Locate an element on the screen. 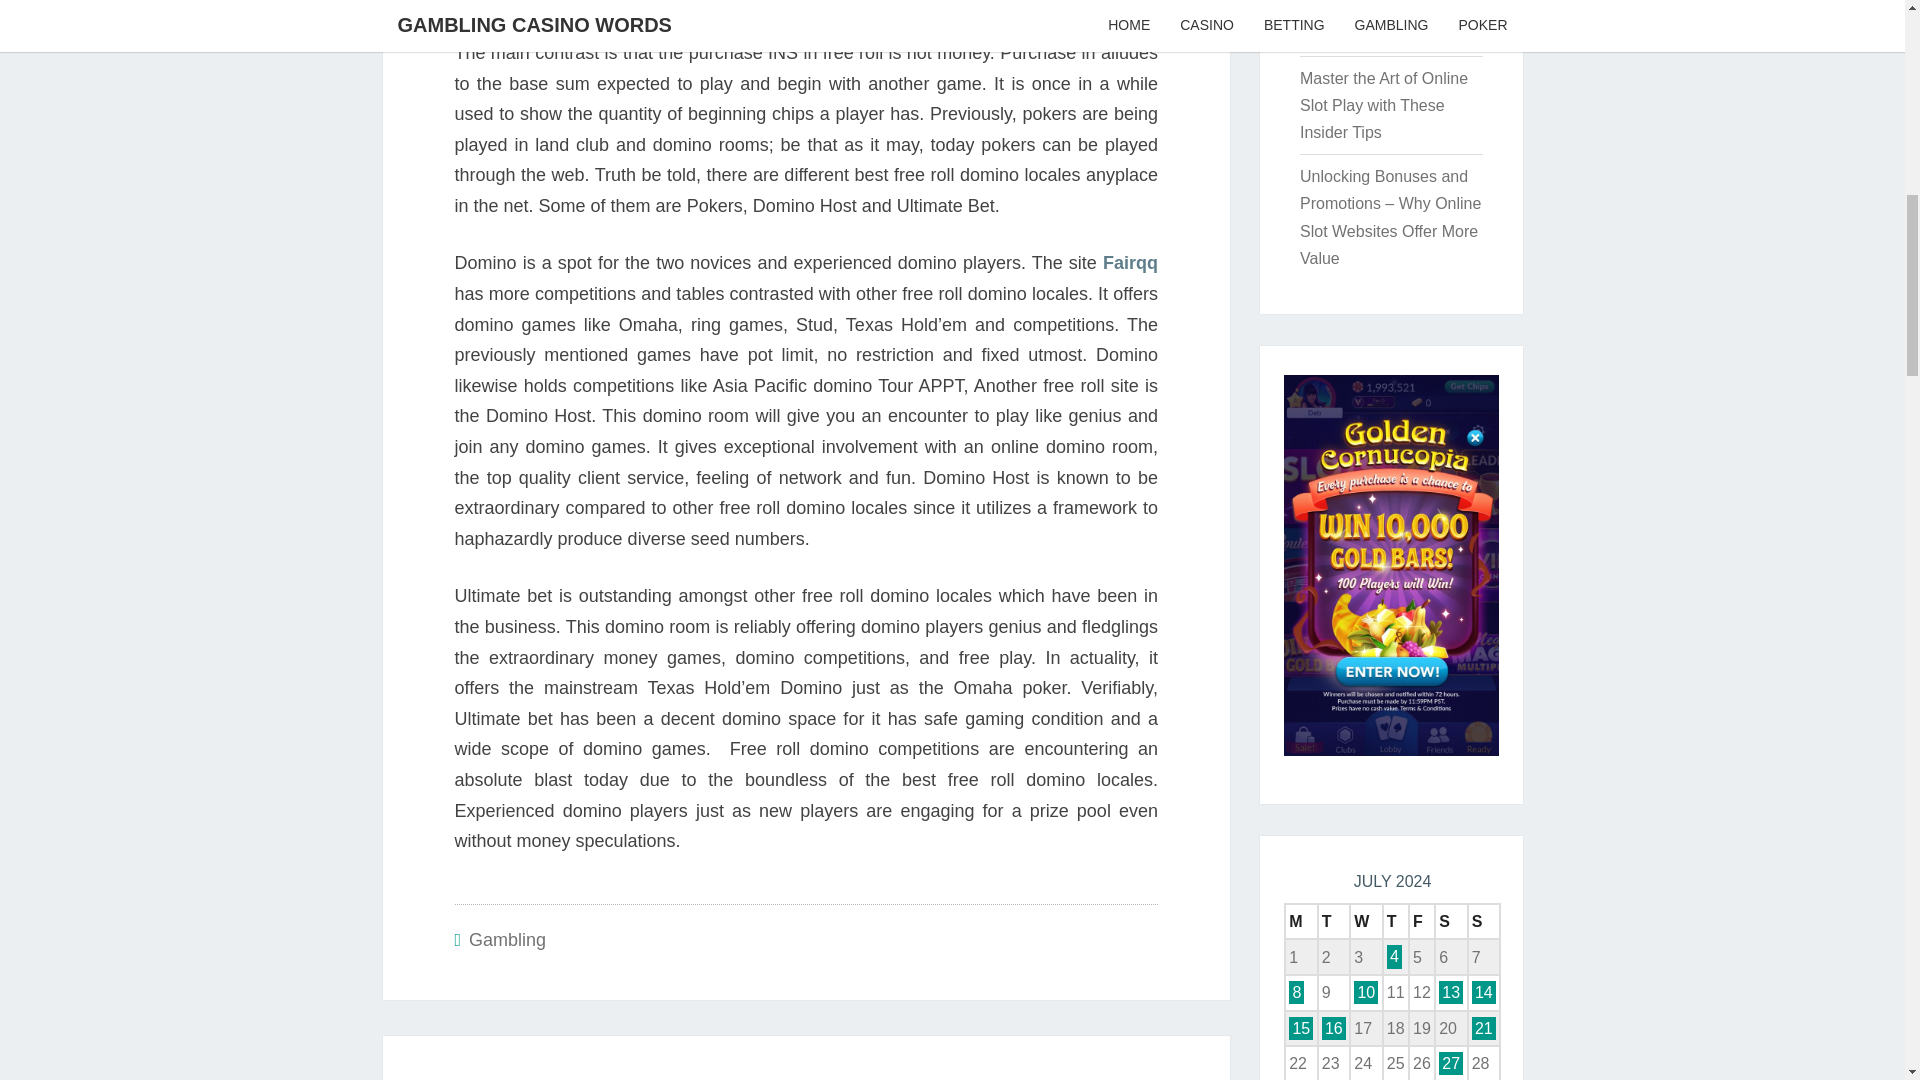 The width and height of the screenshot is (1920, 1080). Sunday is located at coordinates (1334, 921).